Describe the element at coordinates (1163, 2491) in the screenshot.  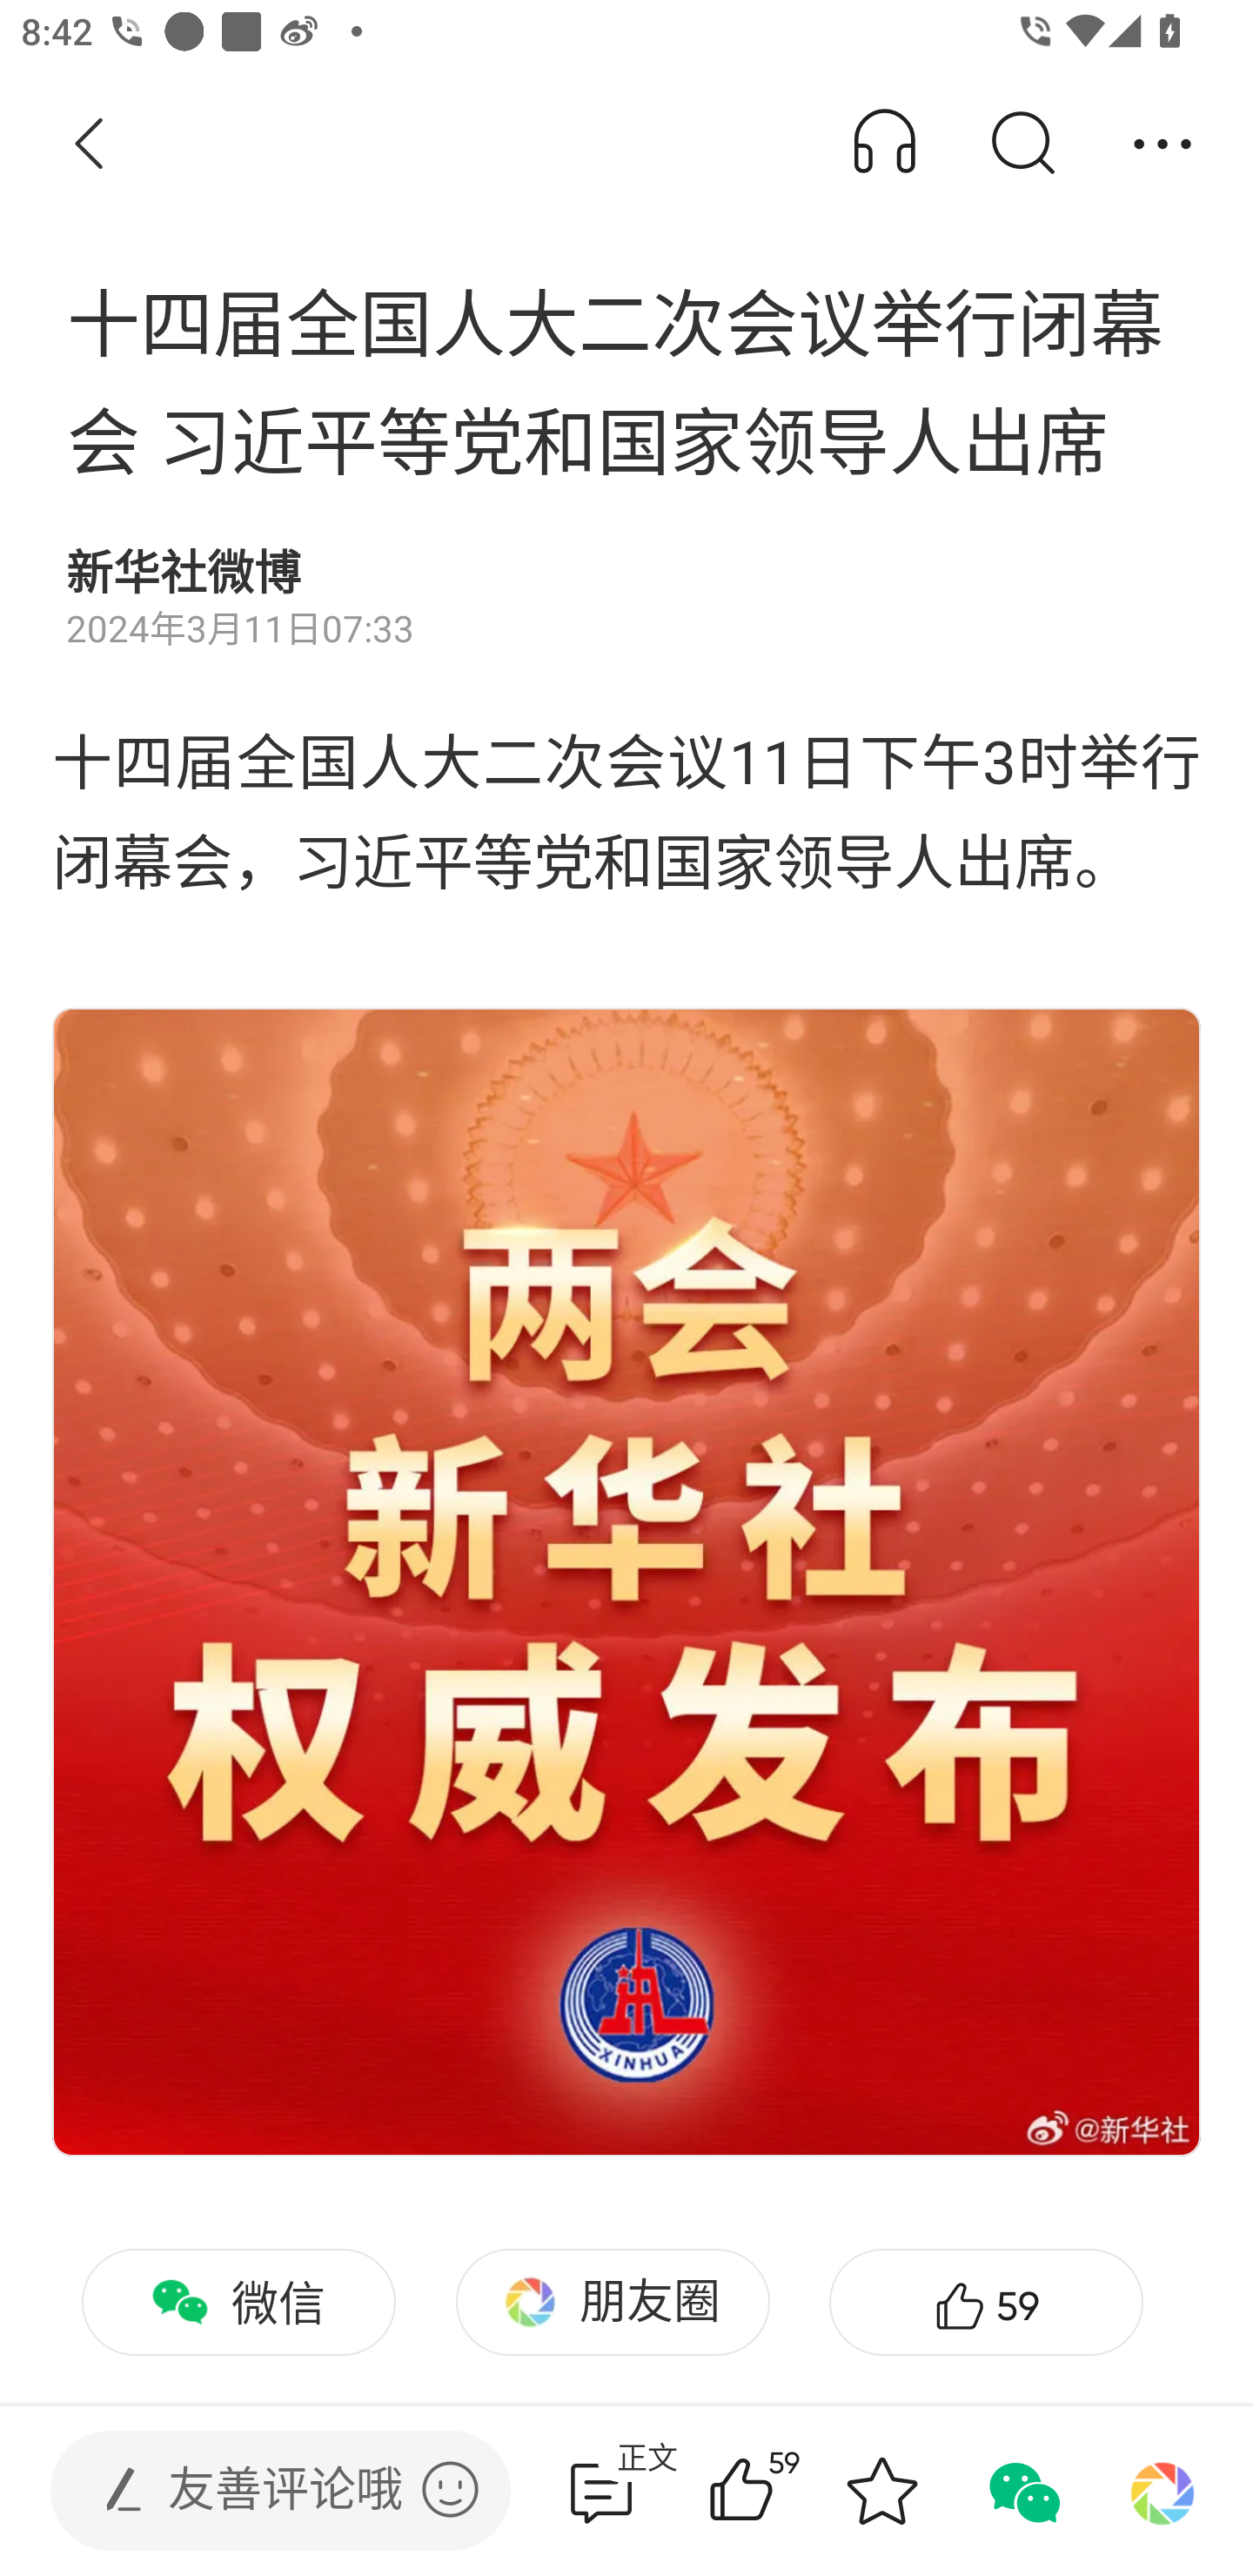
I see `分享到朋友圈` at that location.